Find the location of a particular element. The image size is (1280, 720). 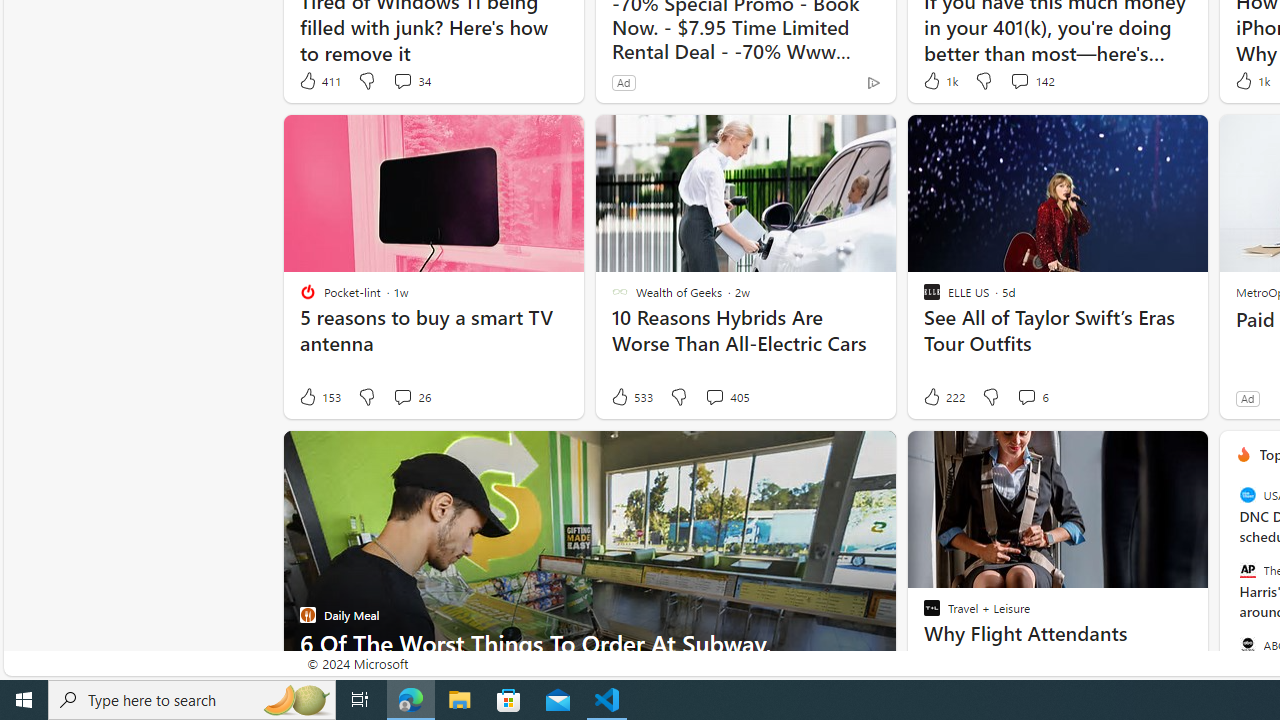

View comments 34 Comment is located at coordinates (412, 80).